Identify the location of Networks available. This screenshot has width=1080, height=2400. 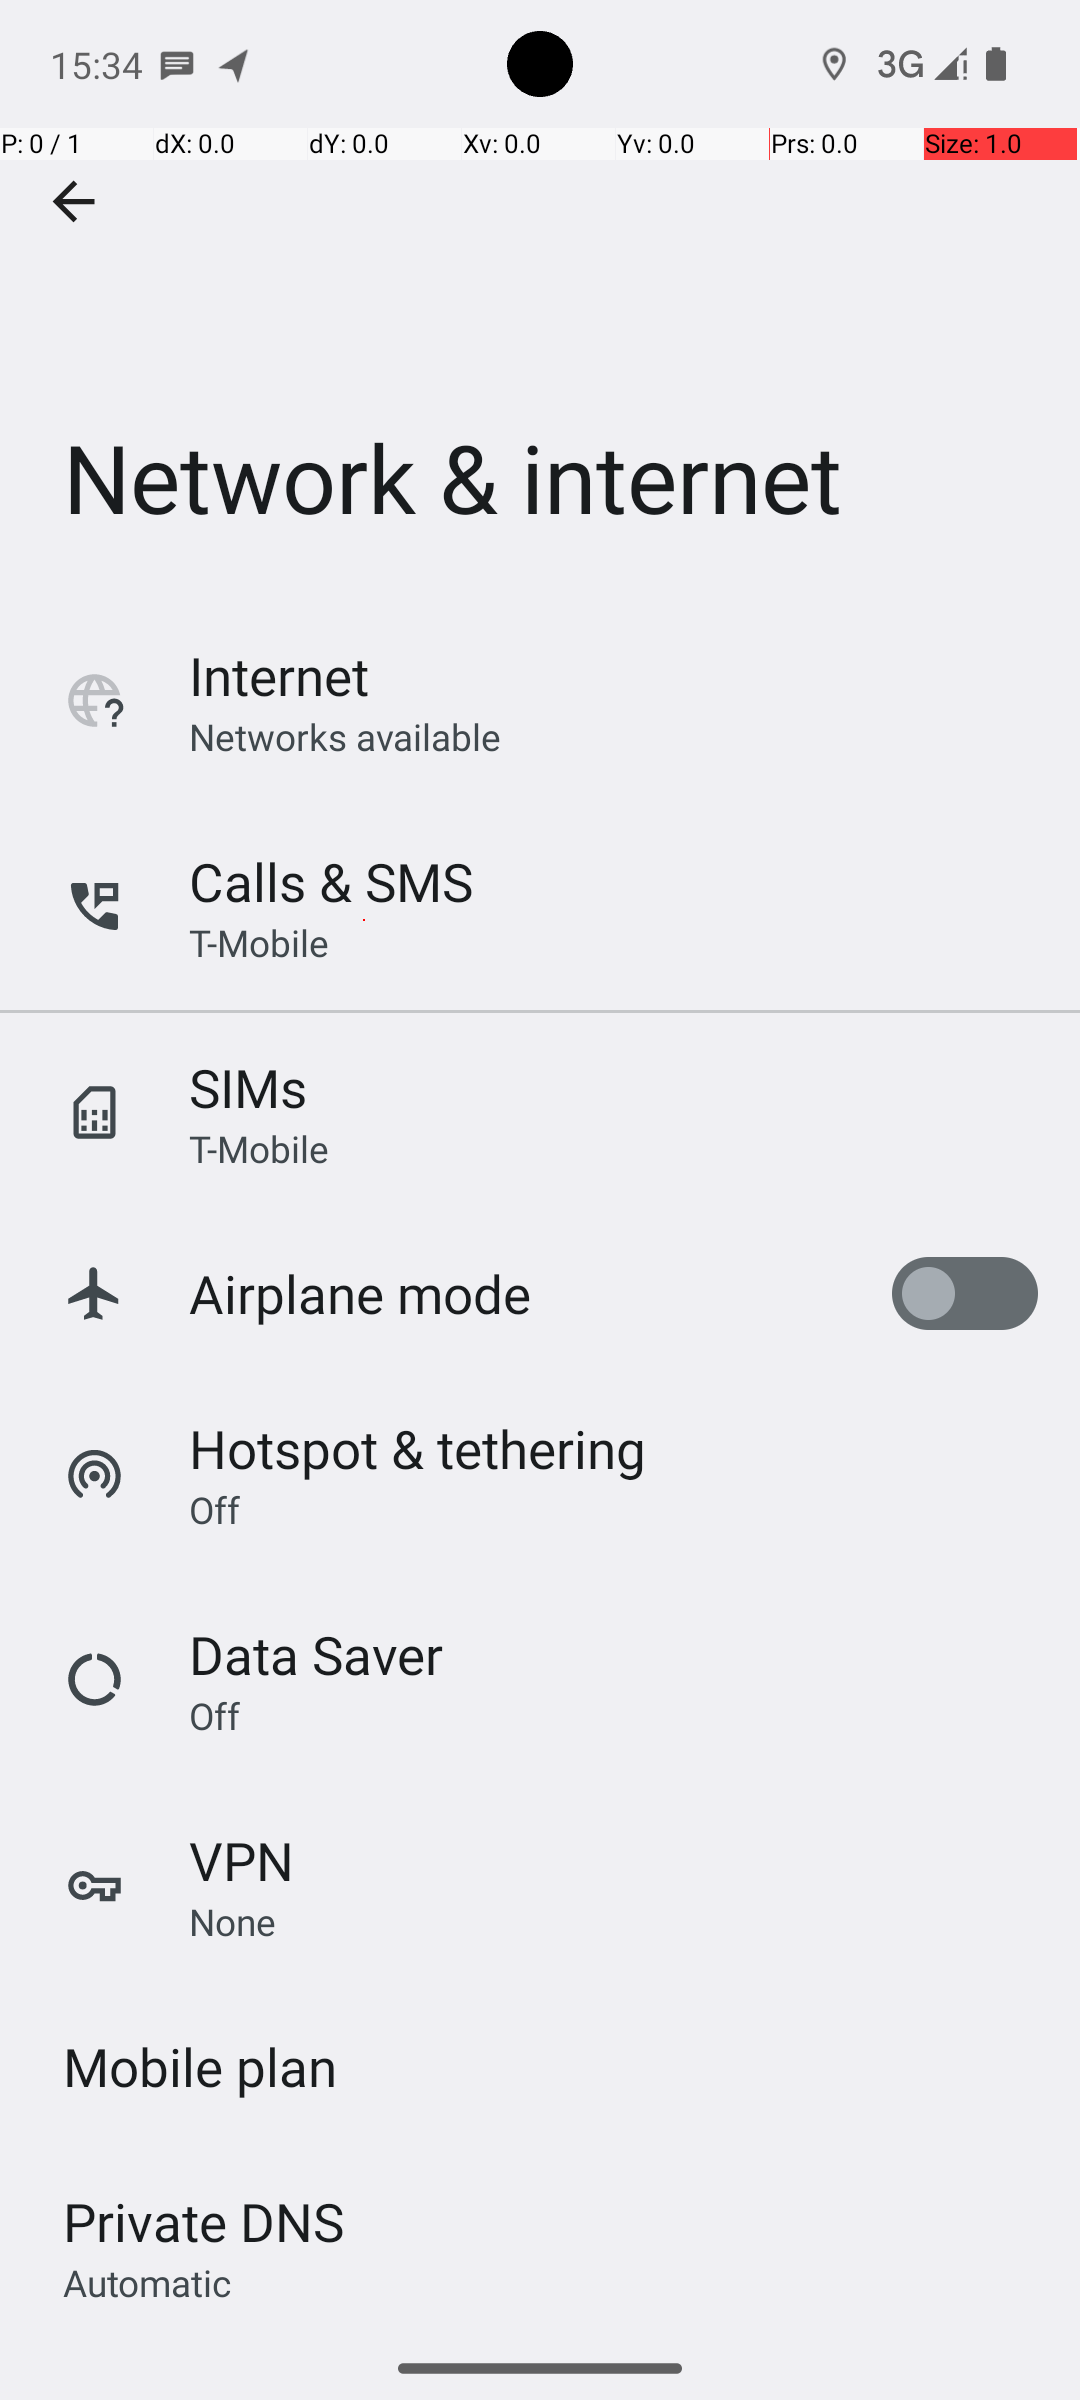
(346, 736).